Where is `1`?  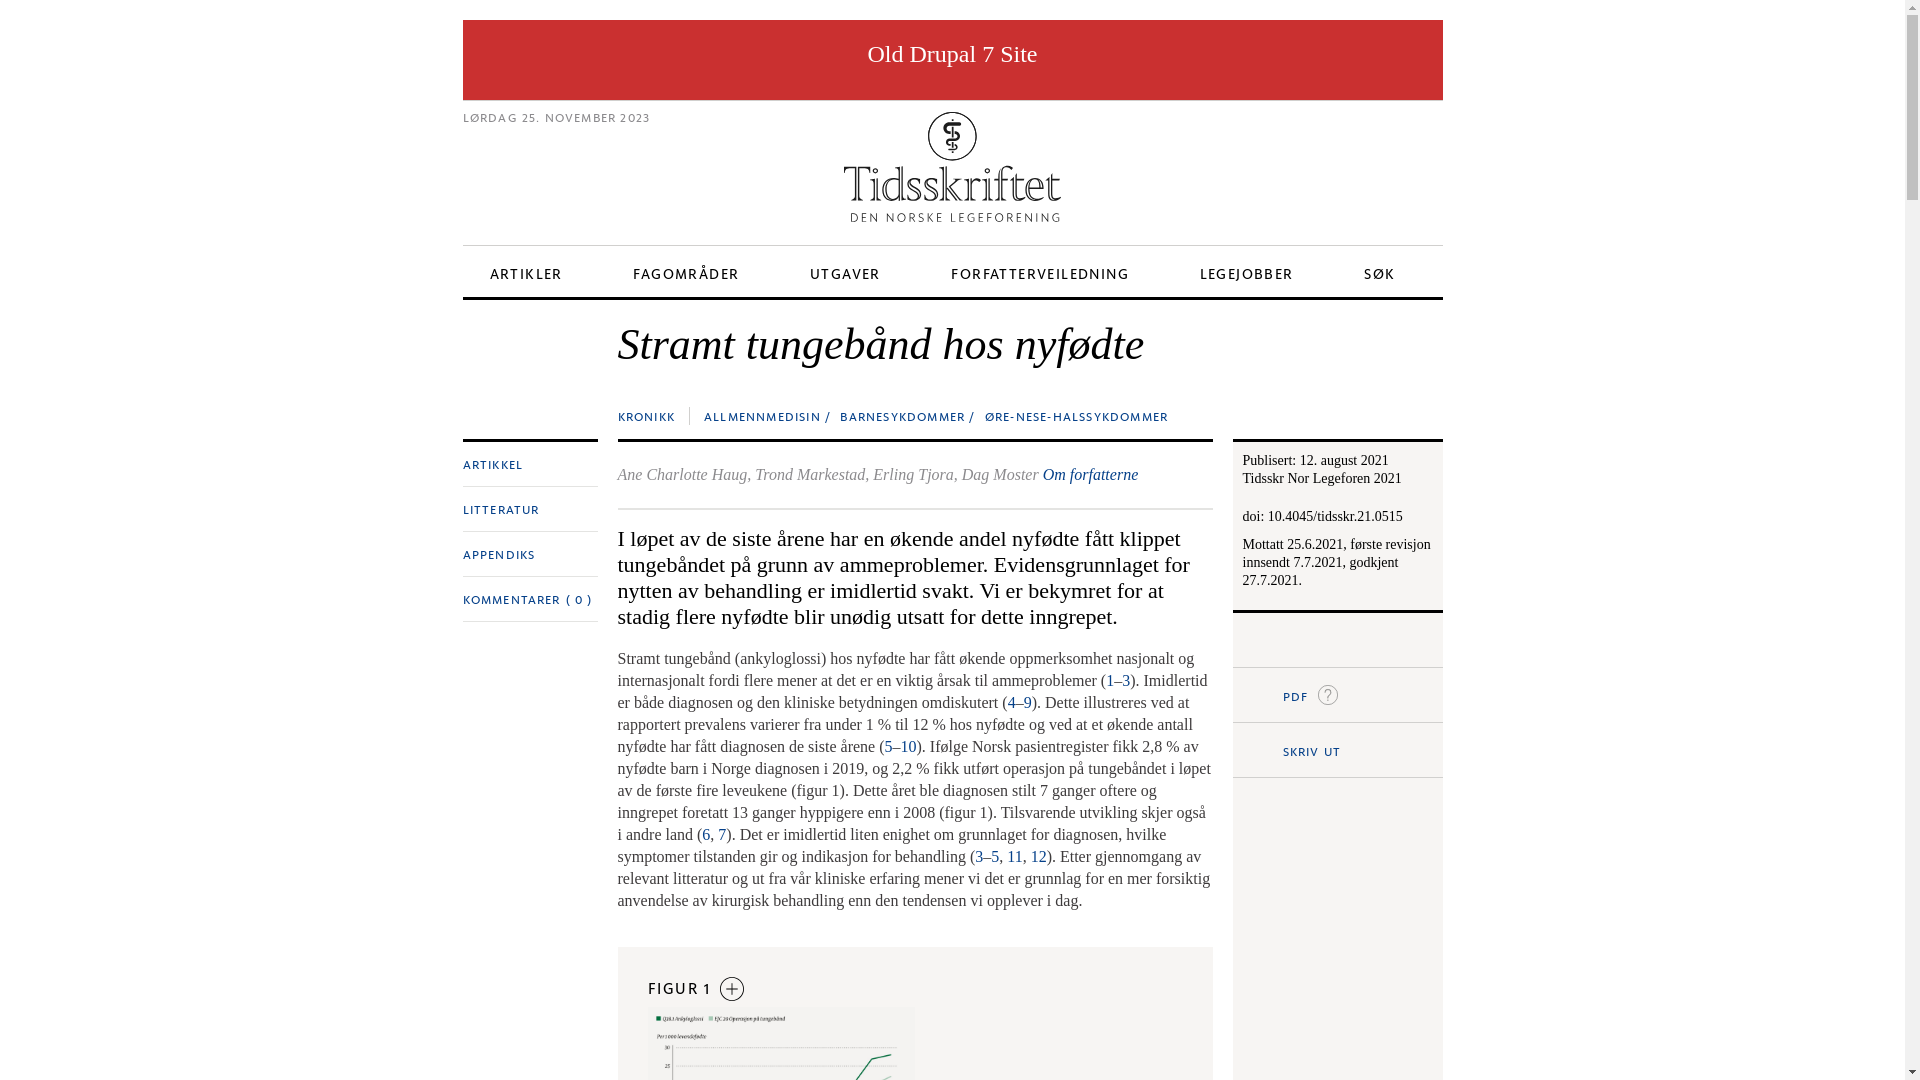
1 is located at coordinates (1110, 680).